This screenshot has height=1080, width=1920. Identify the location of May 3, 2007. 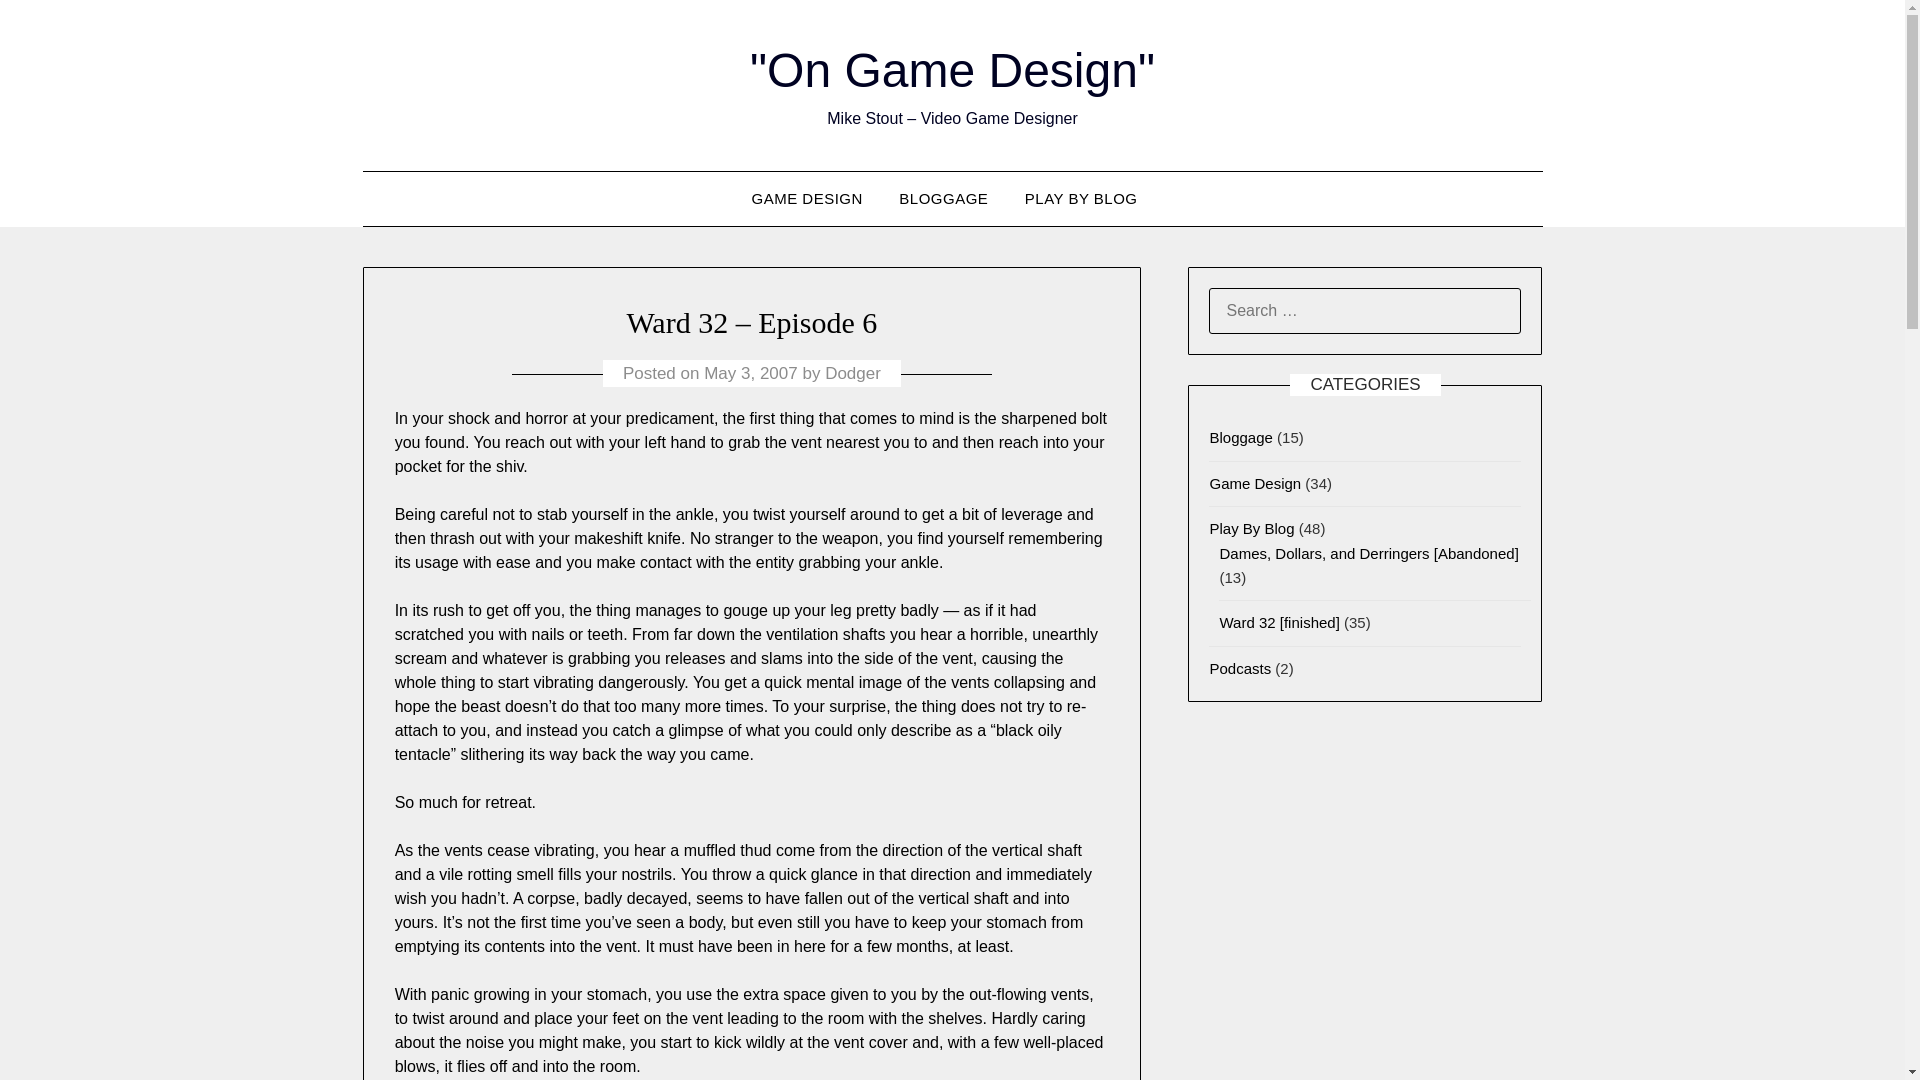
(751, 373).